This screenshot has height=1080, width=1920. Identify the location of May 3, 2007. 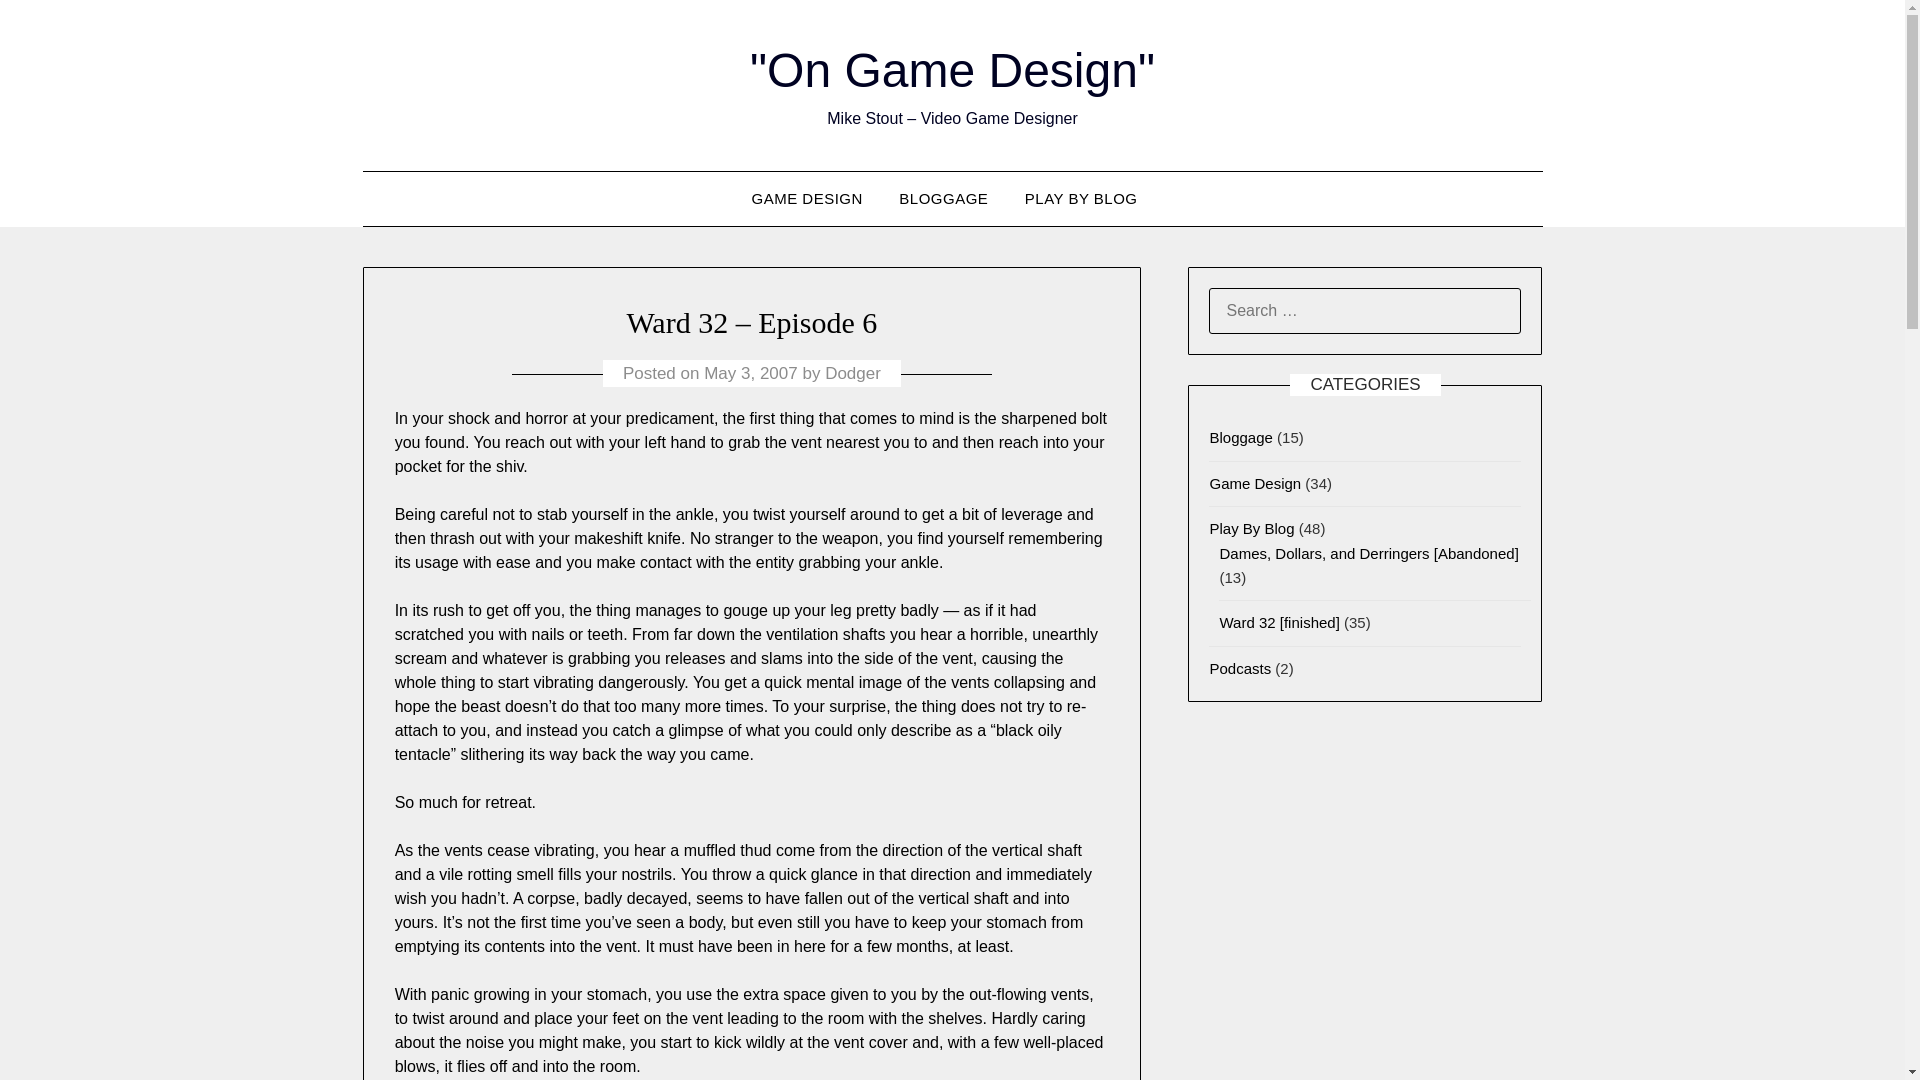
(751, 373).